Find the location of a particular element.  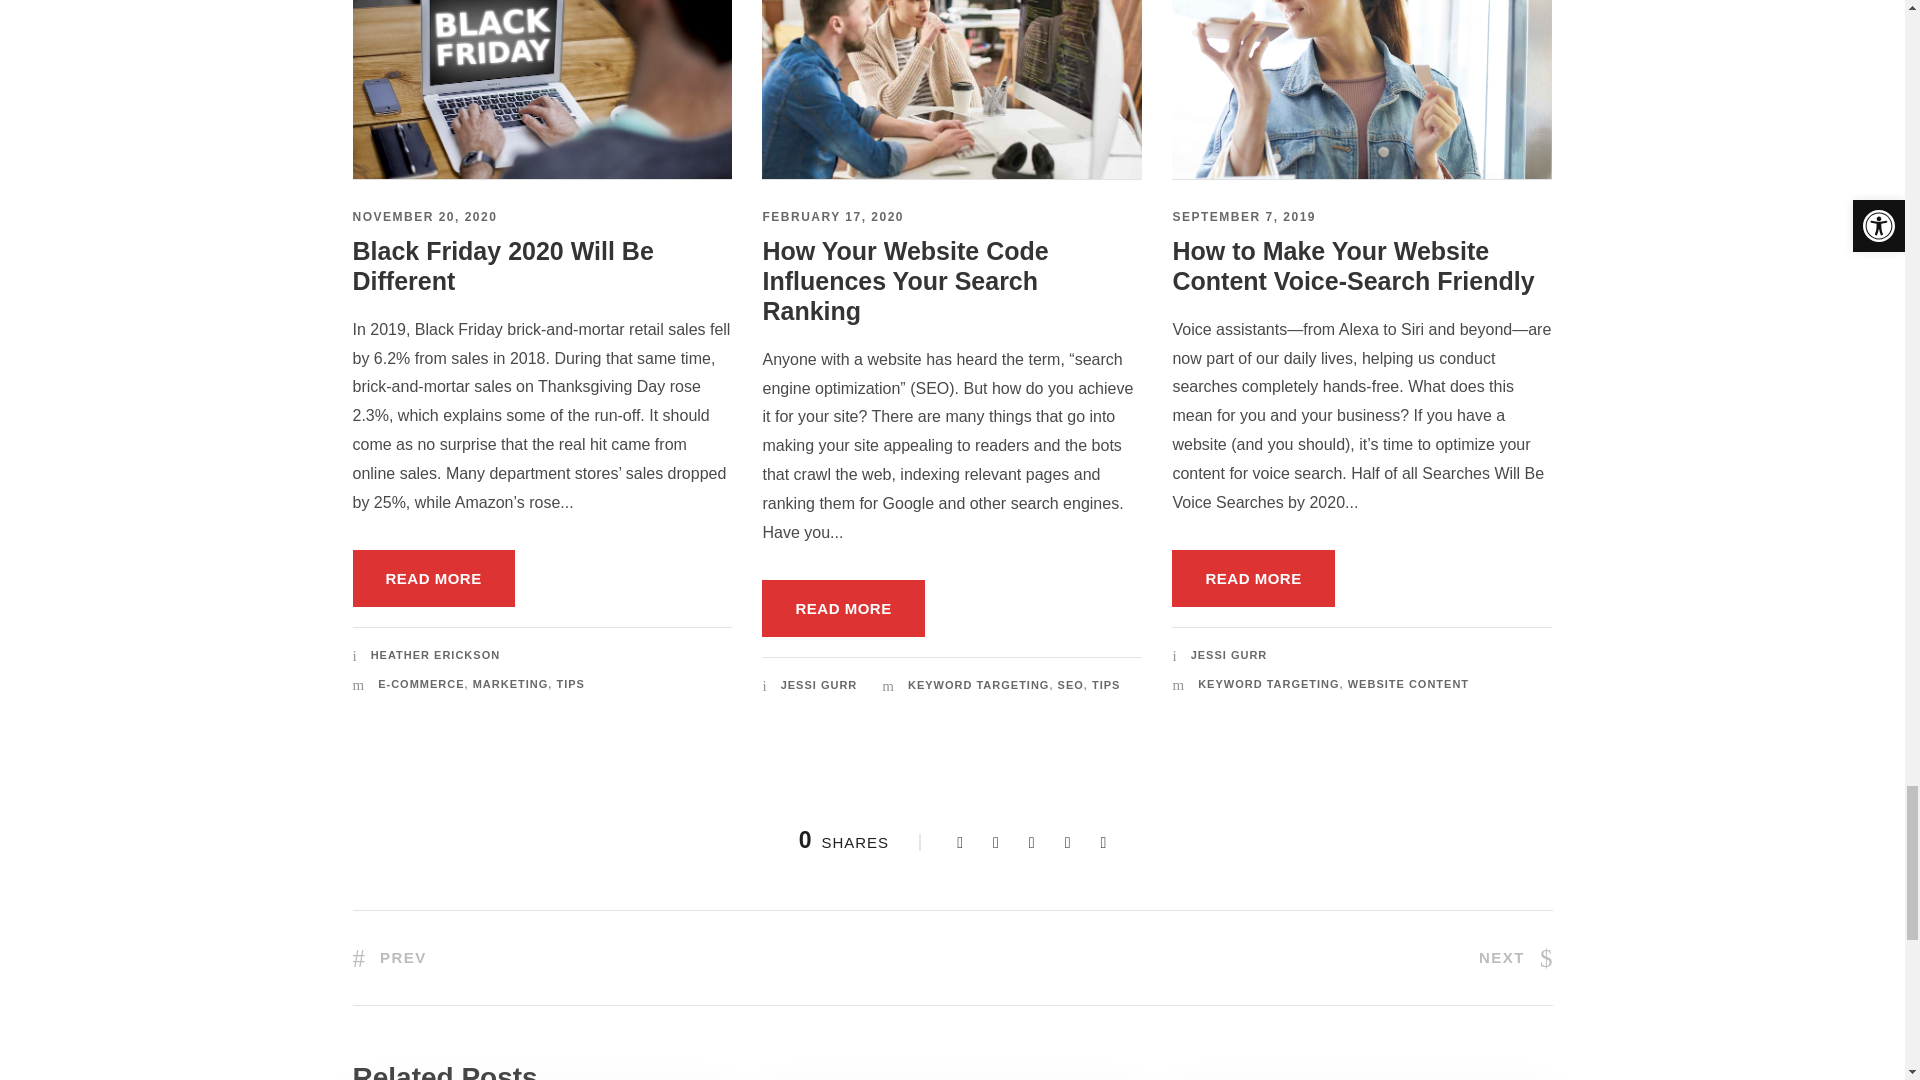

Posts by Jessi Gurr is located at coordinates (820, 685).